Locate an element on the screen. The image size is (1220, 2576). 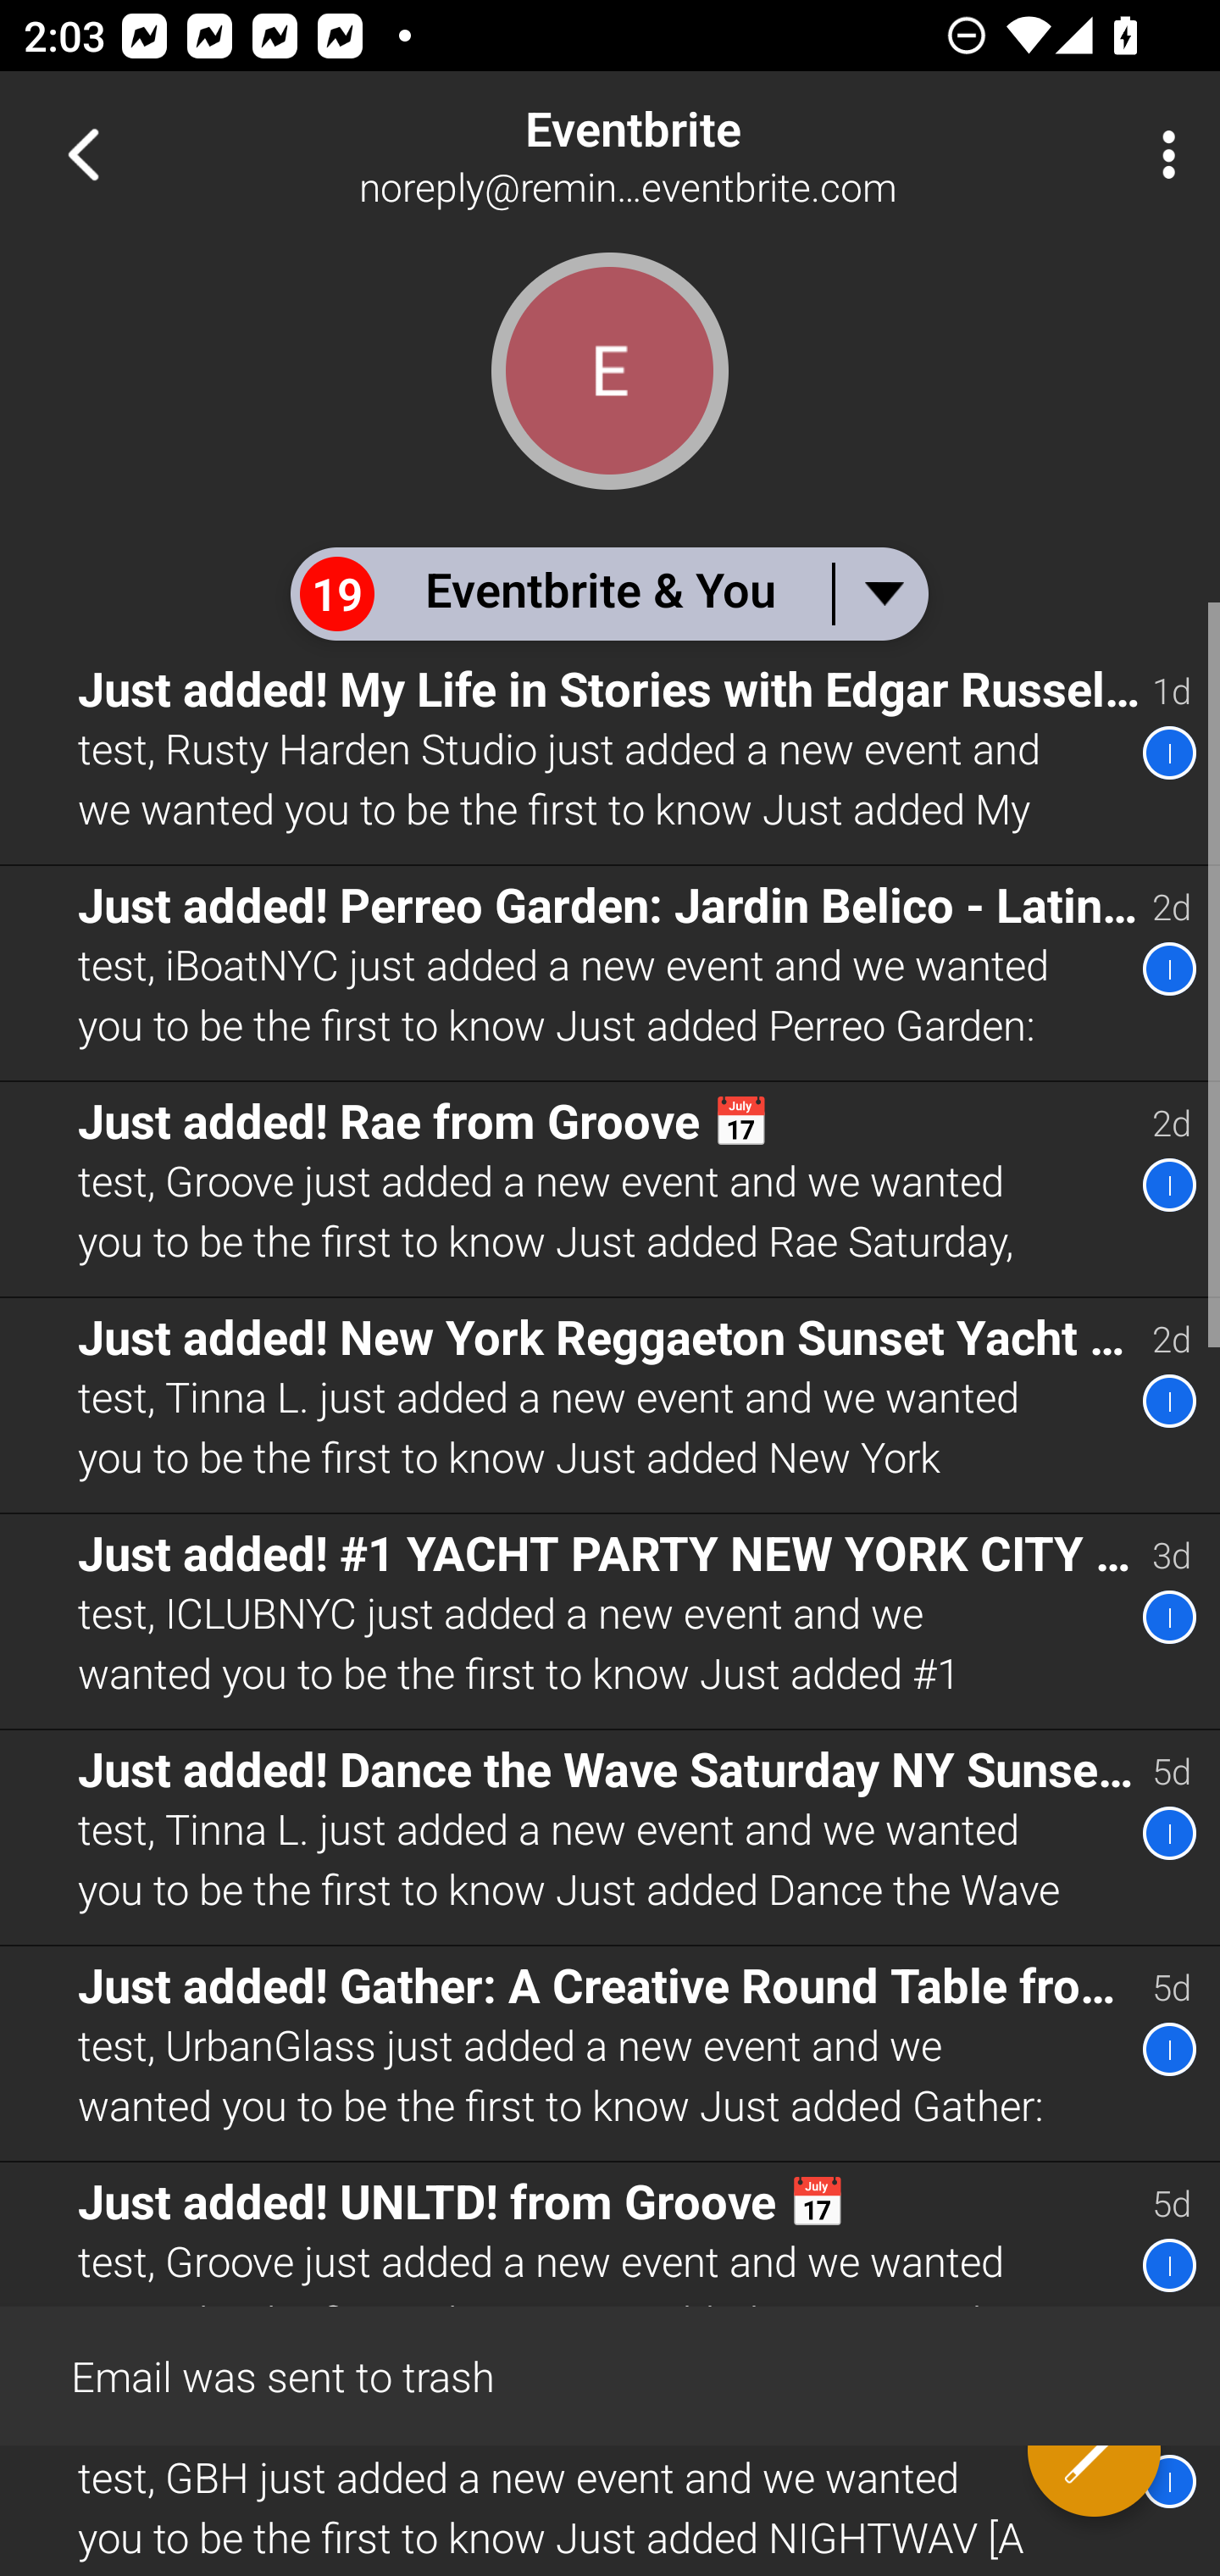
Navigate up is located at coordinates (83, 154).